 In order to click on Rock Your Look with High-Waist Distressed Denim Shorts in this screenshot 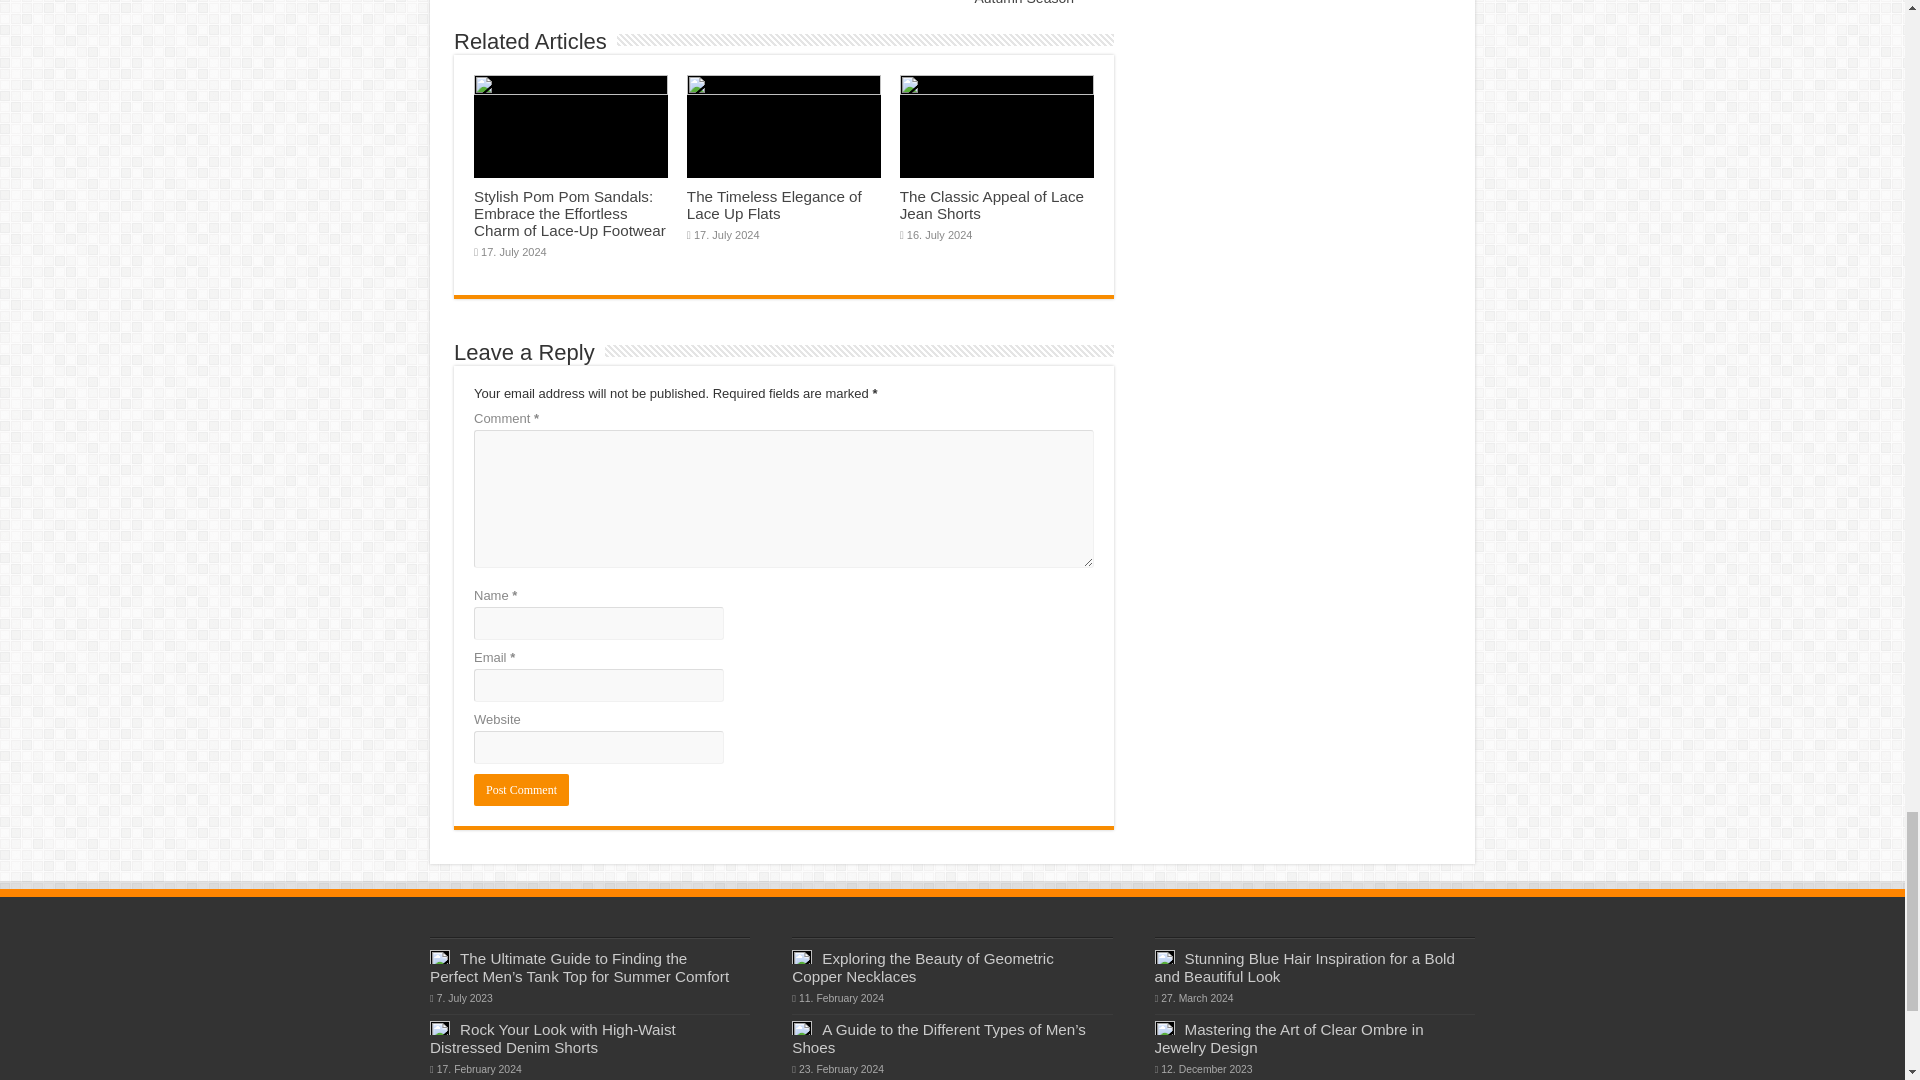, I will do `click(552, 1038)`.